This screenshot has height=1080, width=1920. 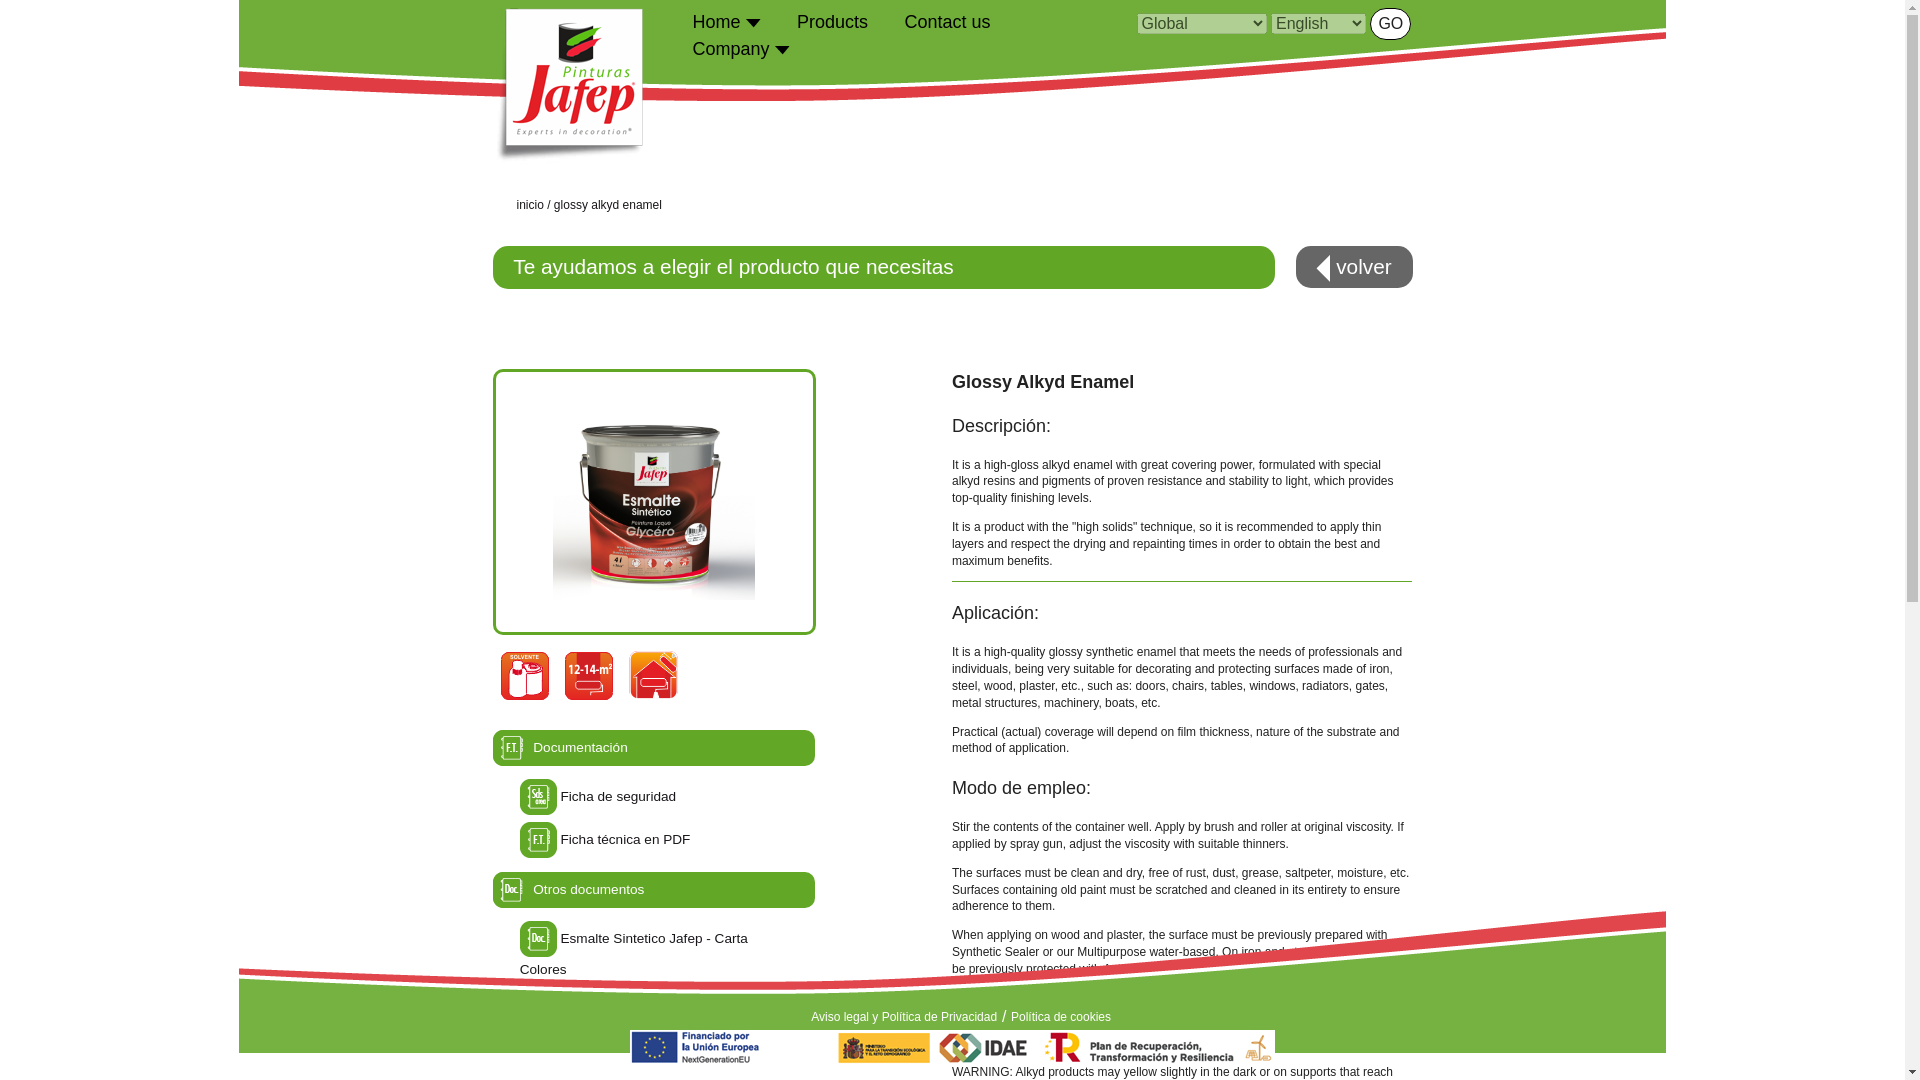 I want to click on Esmalte Sintetico Jafep - Carta Colores, so click(x=634, y=954).